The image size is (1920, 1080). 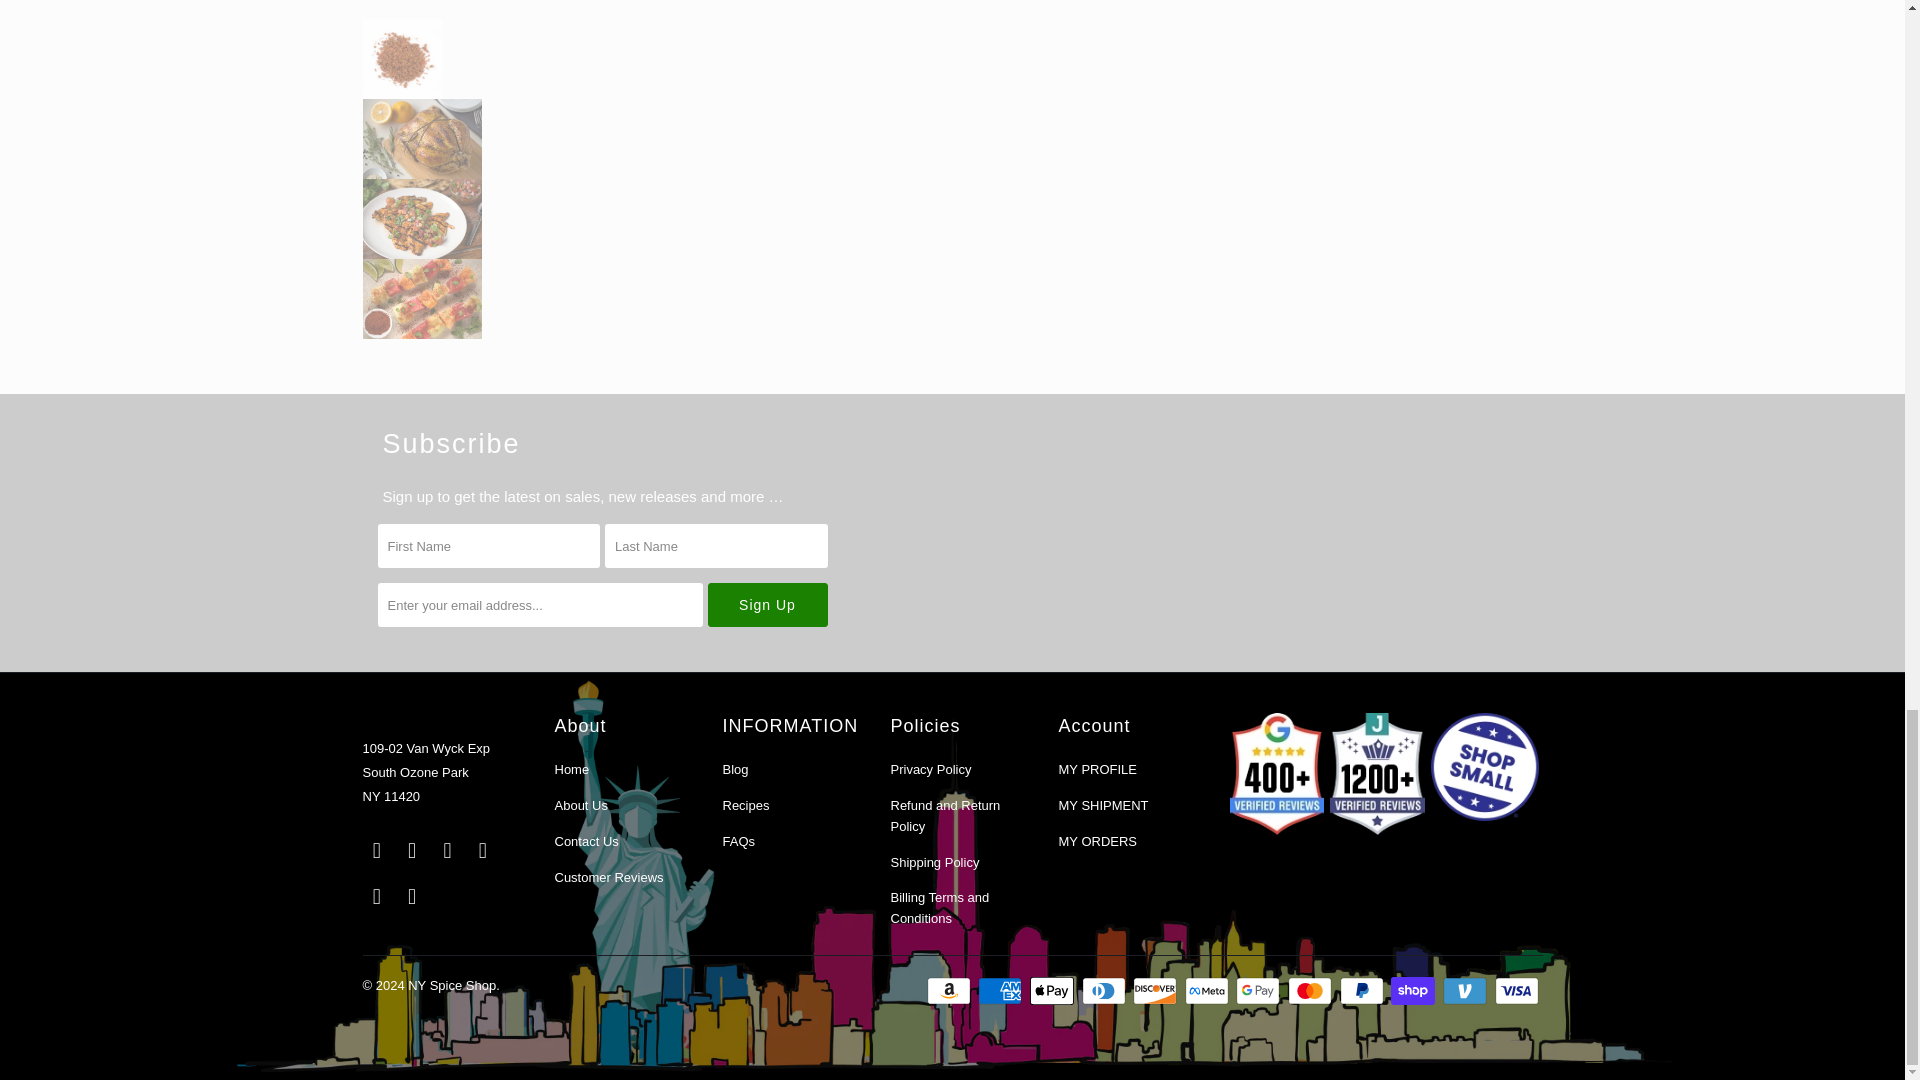 I want to click on Amazon, so click(x=951, y=990).